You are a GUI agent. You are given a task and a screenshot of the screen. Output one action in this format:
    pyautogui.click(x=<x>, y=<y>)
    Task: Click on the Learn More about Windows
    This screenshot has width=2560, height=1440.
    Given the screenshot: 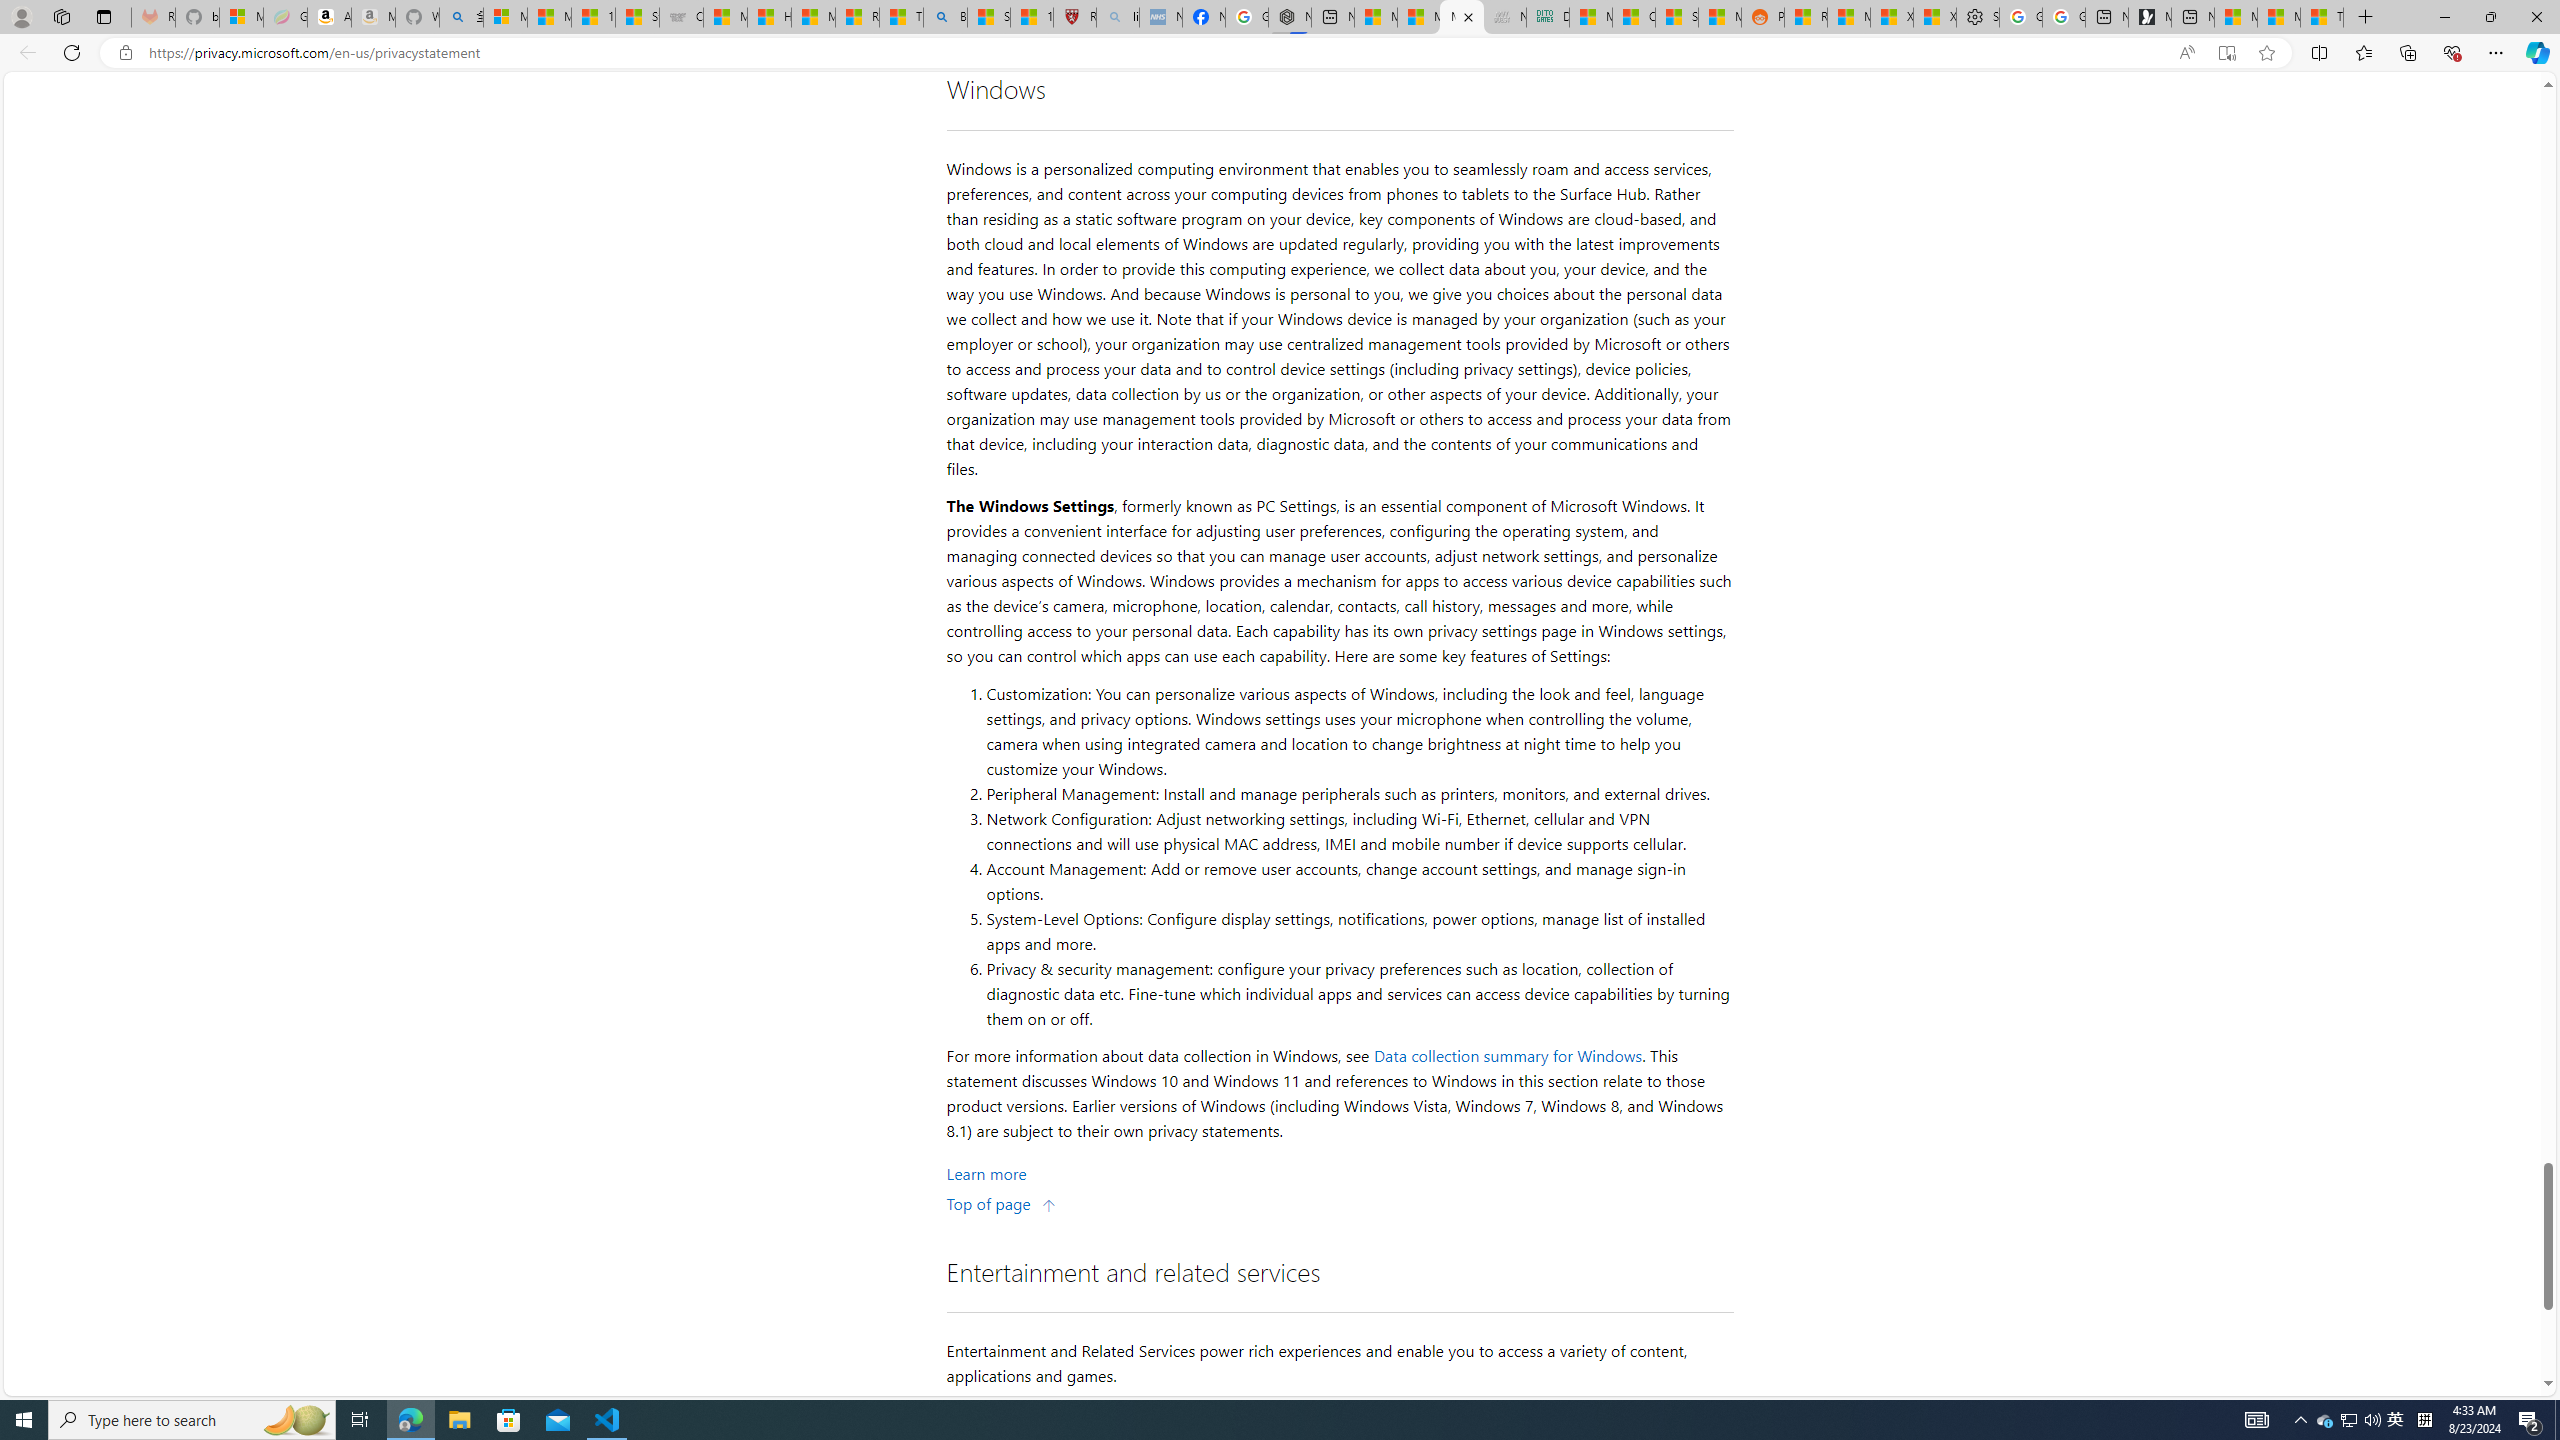 What is the action you would take?
    pyautogui.click(x=986, y=1173)
    